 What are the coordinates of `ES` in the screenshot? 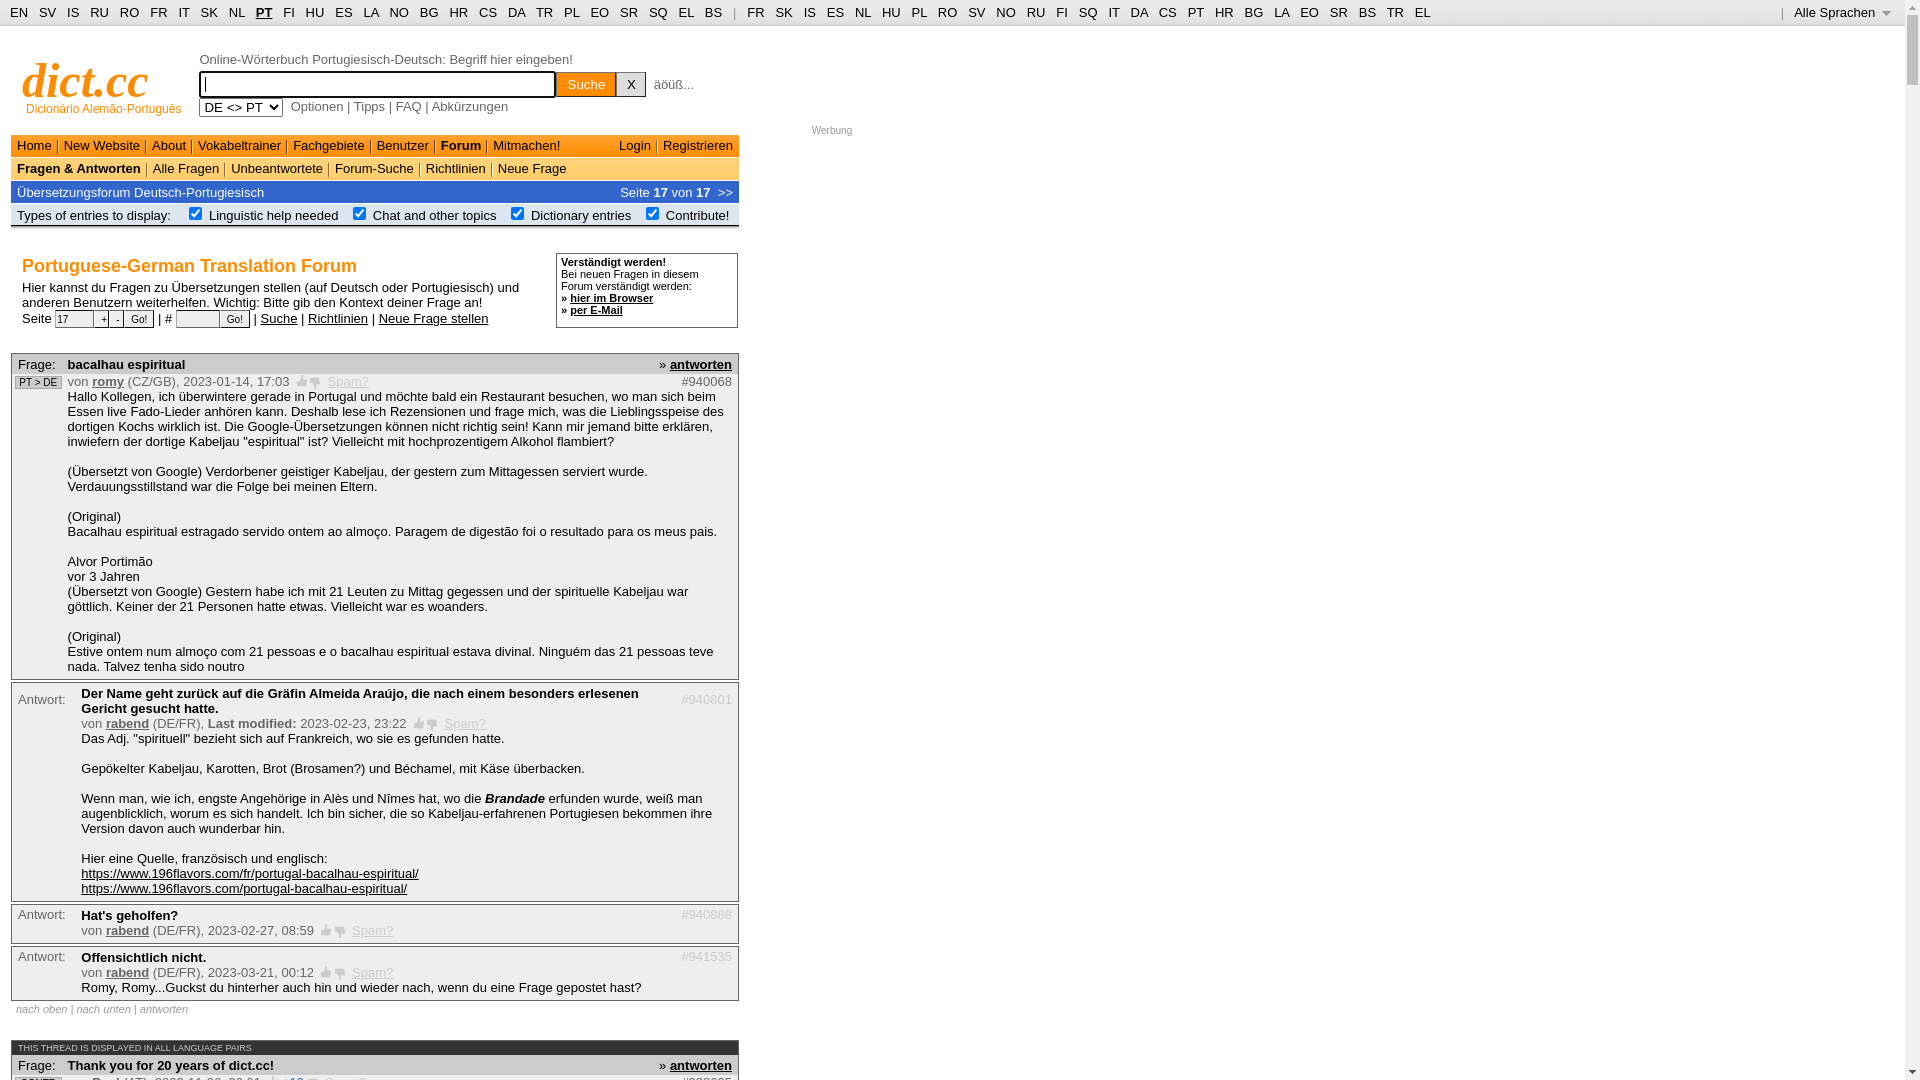 It's located at (344, 12).